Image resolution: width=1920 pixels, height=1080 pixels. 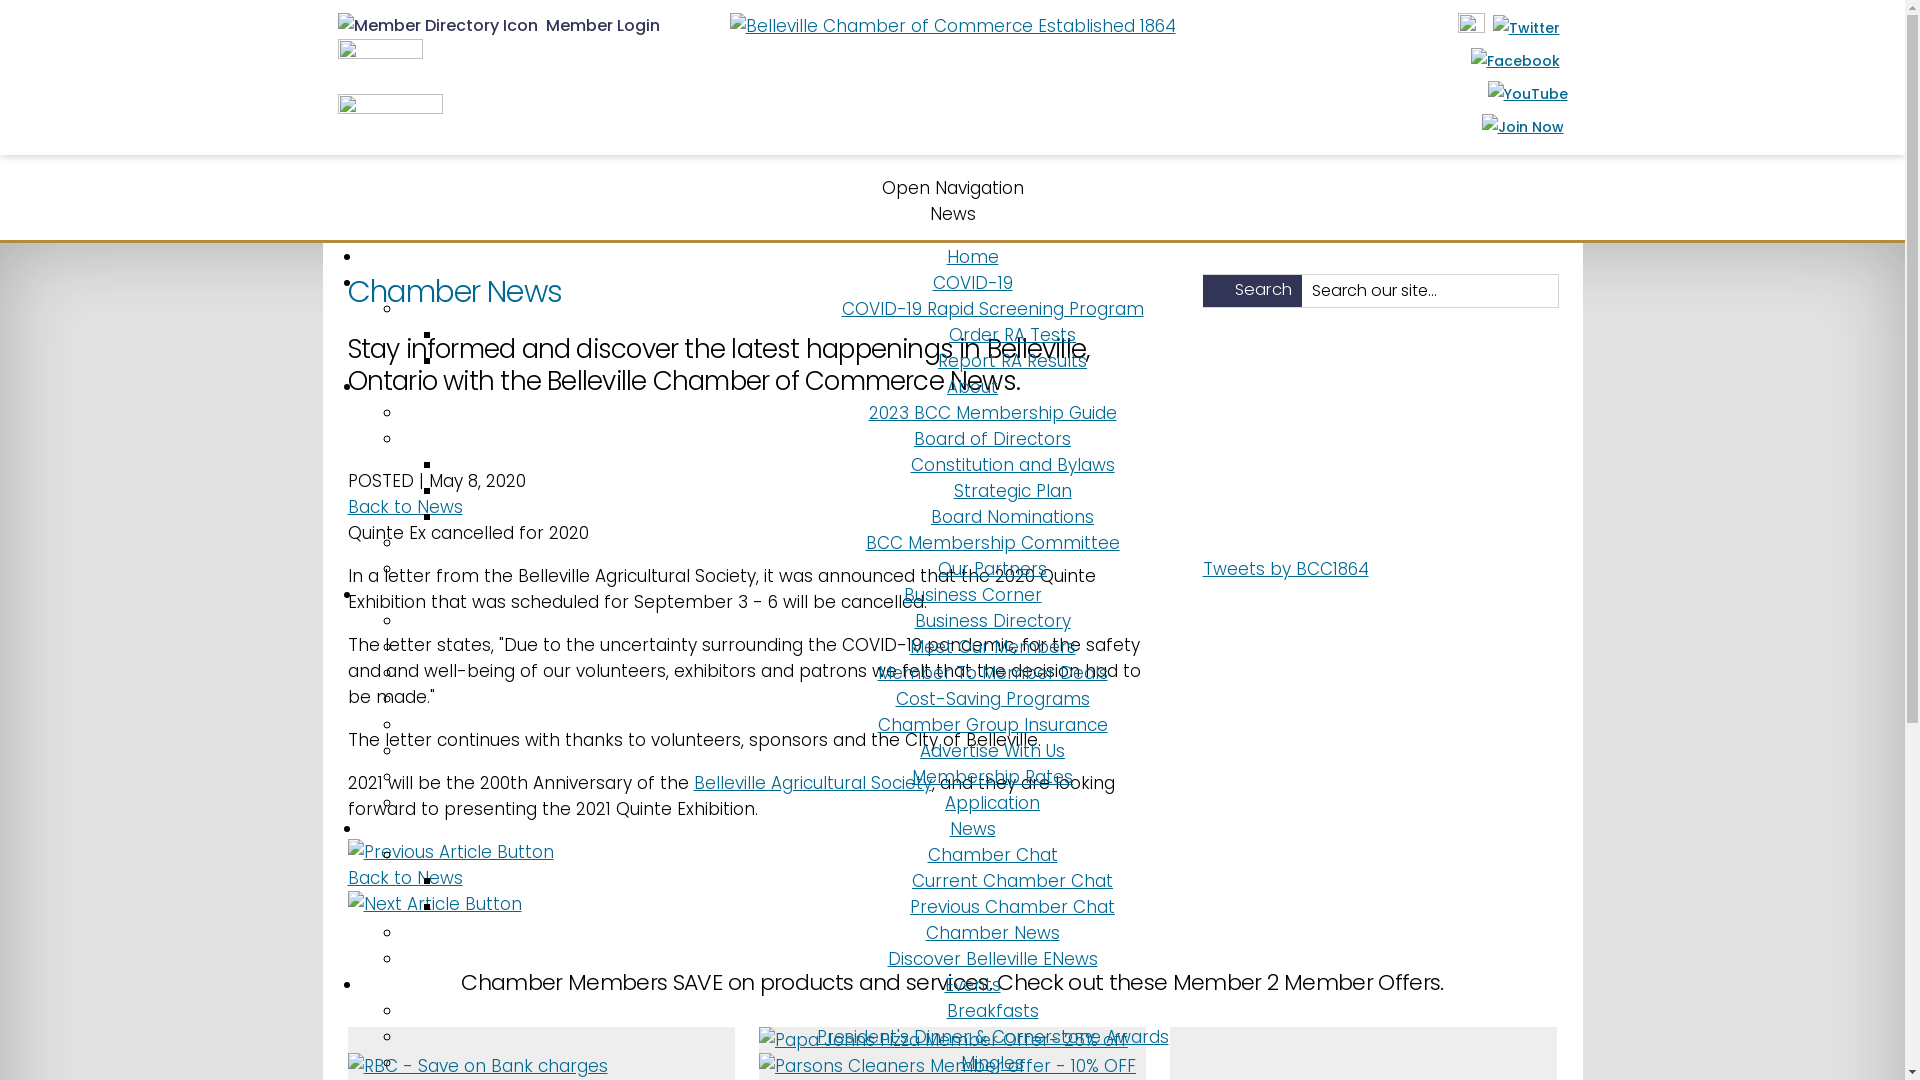 What do you see at coordinates (972, 283) in the screenshot?
I see `COVID-19` at bounding box center [972, 283].